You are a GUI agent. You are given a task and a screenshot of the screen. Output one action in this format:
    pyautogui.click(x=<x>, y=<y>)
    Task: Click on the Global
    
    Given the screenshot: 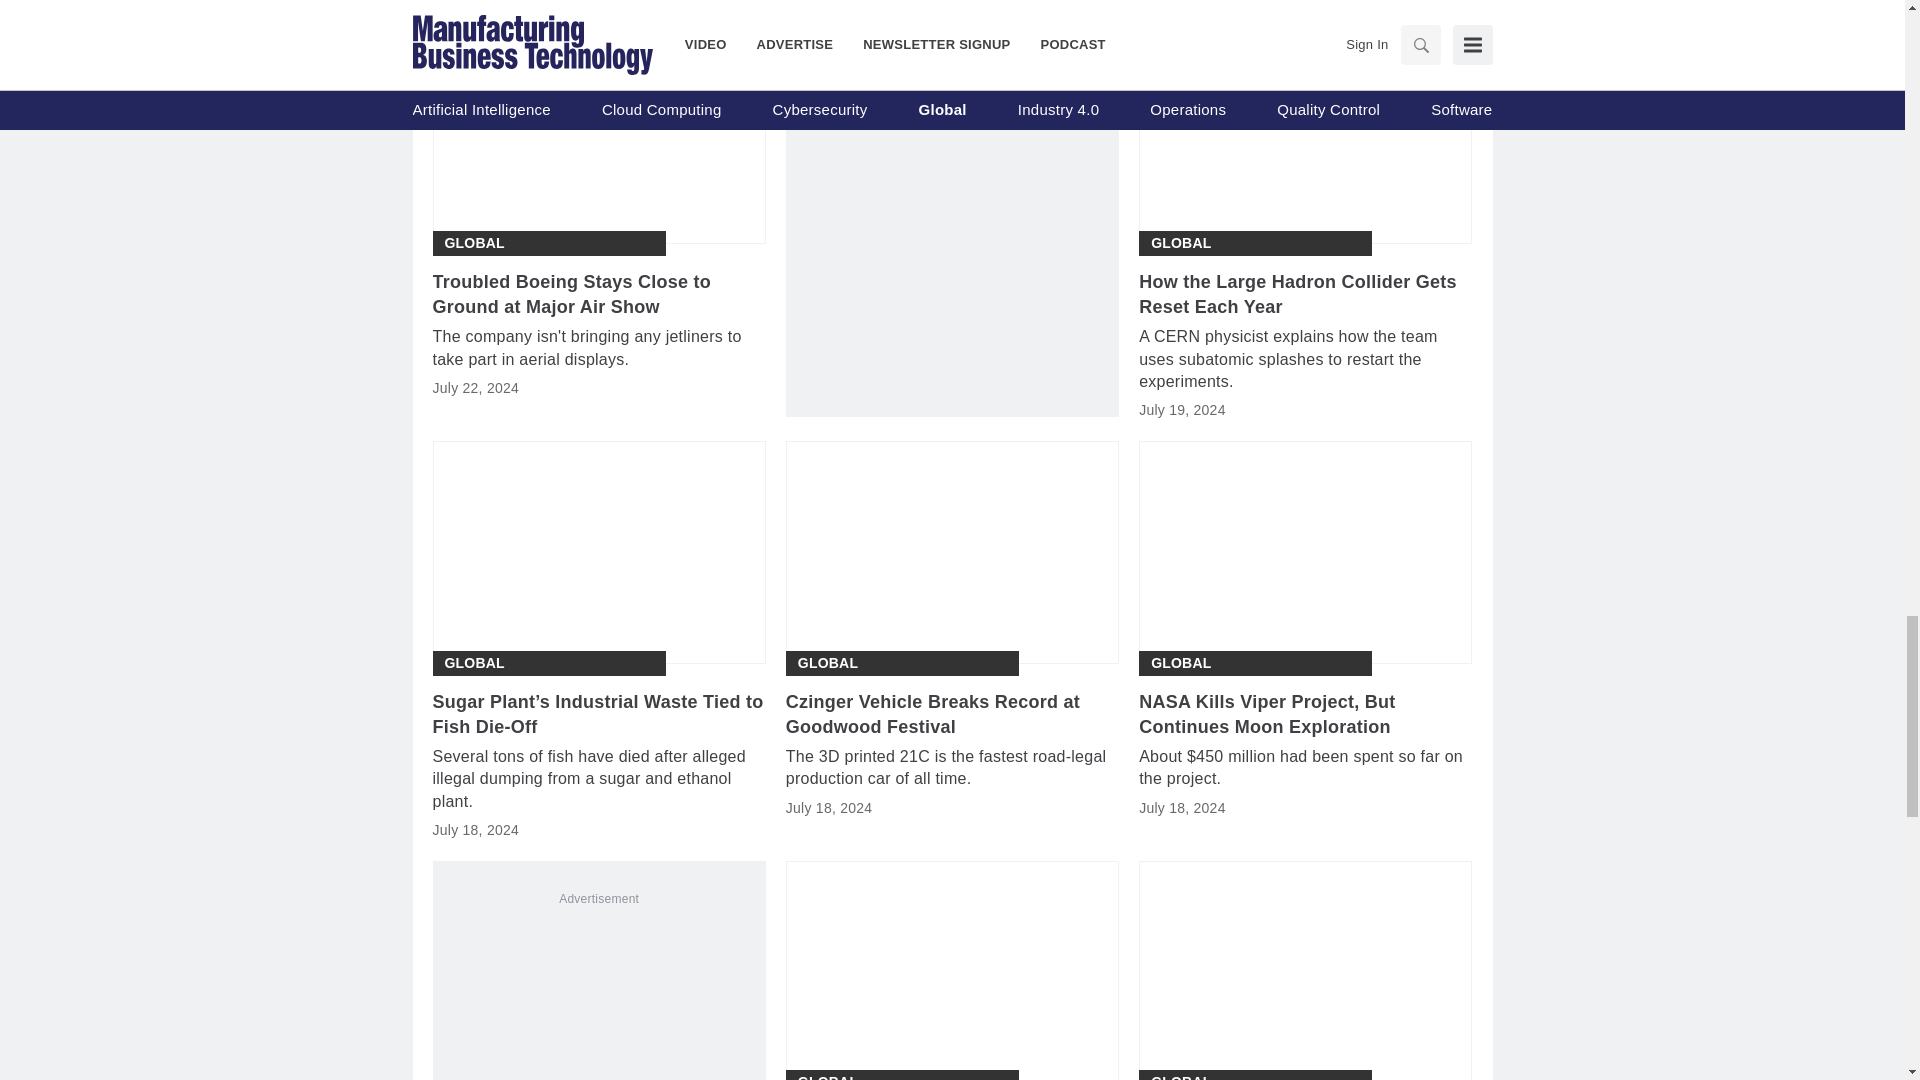 What is the action you would take?
    pyautogui.click(x=1180, y=663)
    